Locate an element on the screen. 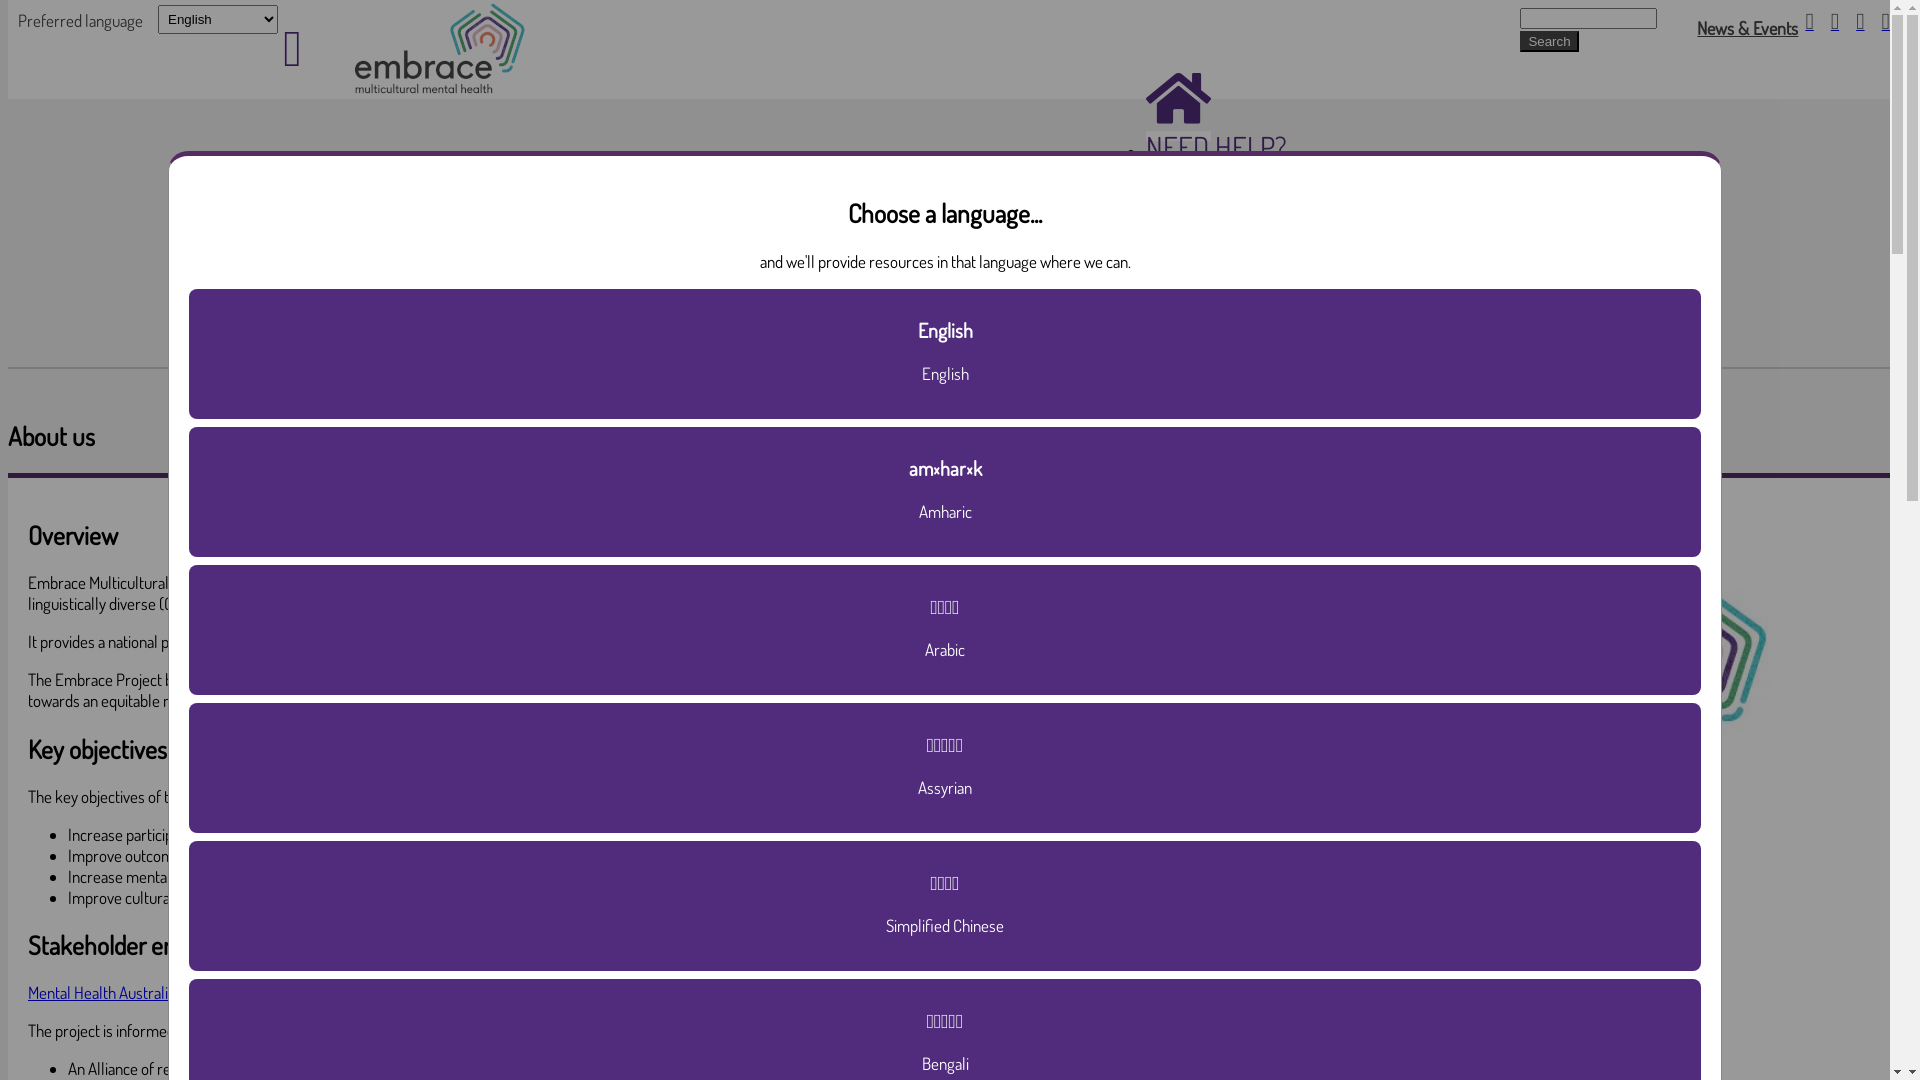 The height and width of the screenshot is (1080, 1920). News & Events is located at coordinates (1748, 28).